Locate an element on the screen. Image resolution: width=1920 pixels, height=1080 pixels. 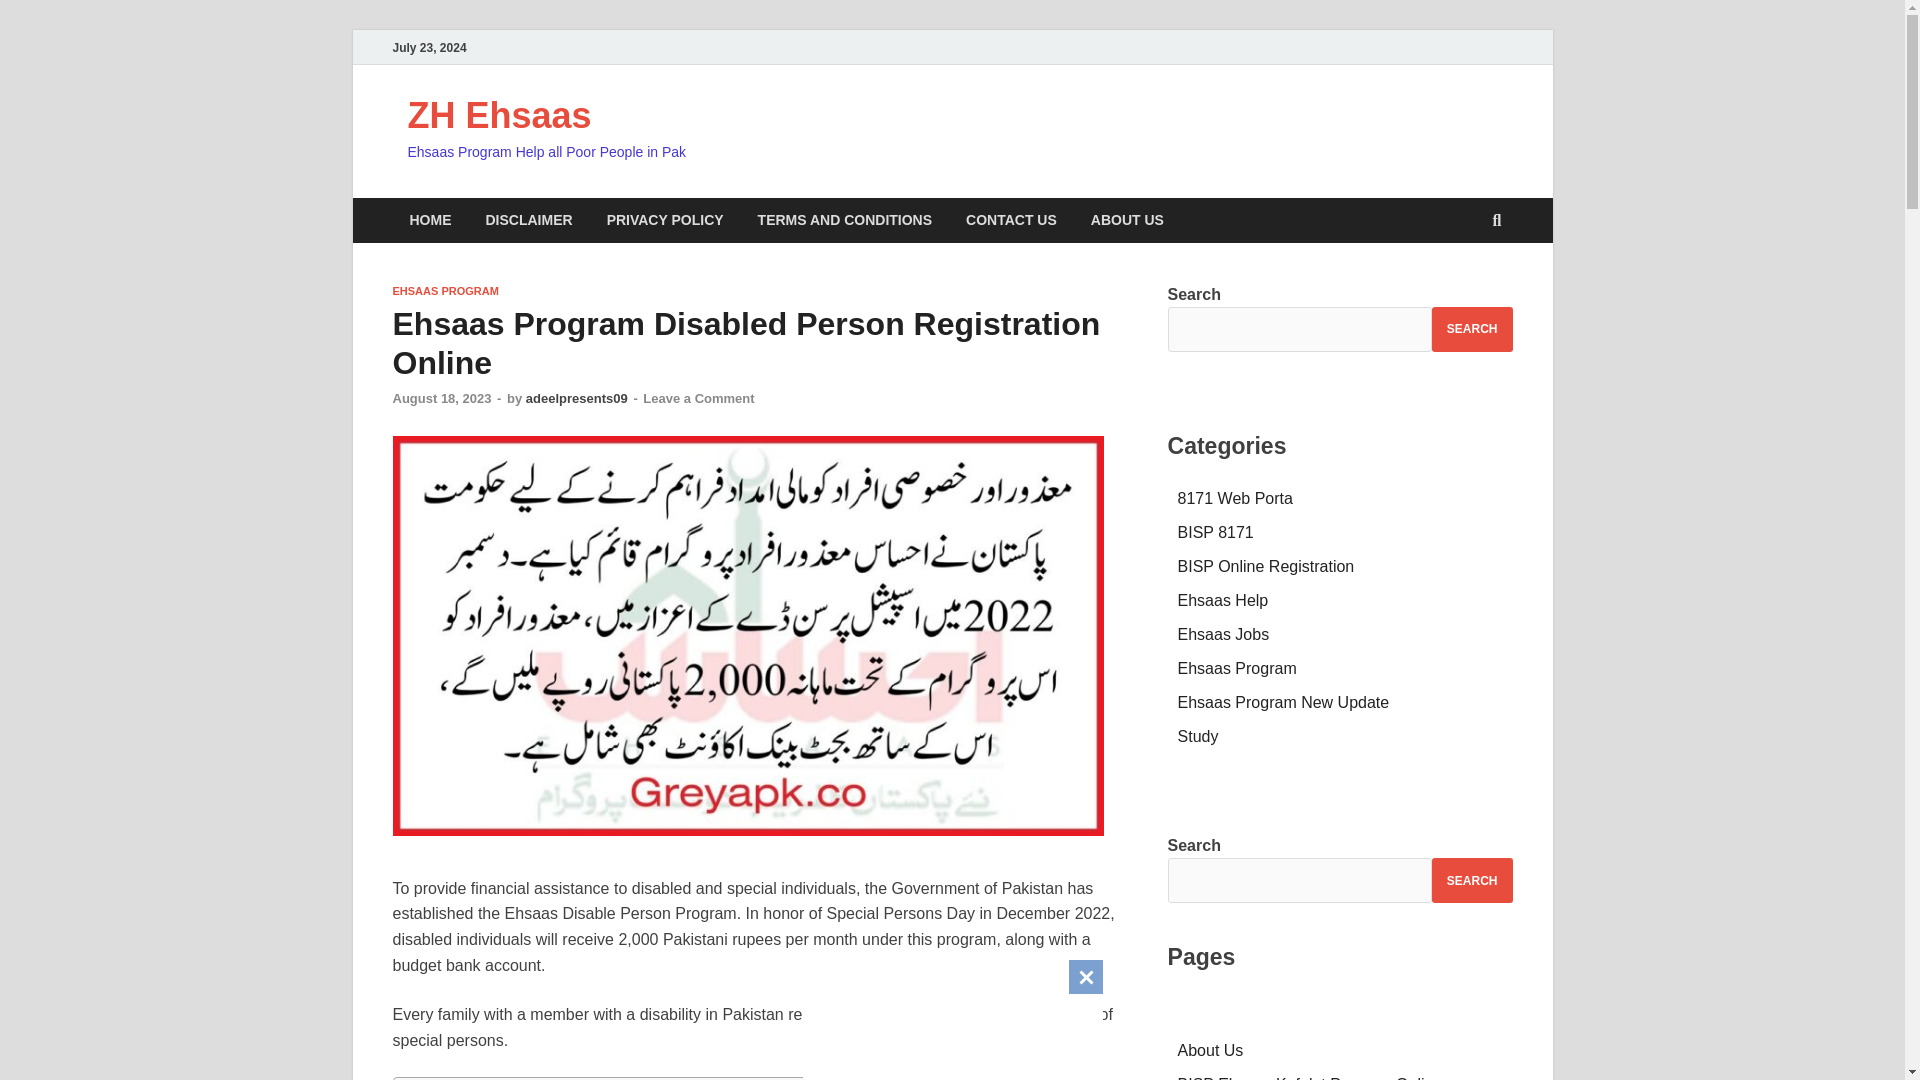
HOME is located at coordinates (430, 220).